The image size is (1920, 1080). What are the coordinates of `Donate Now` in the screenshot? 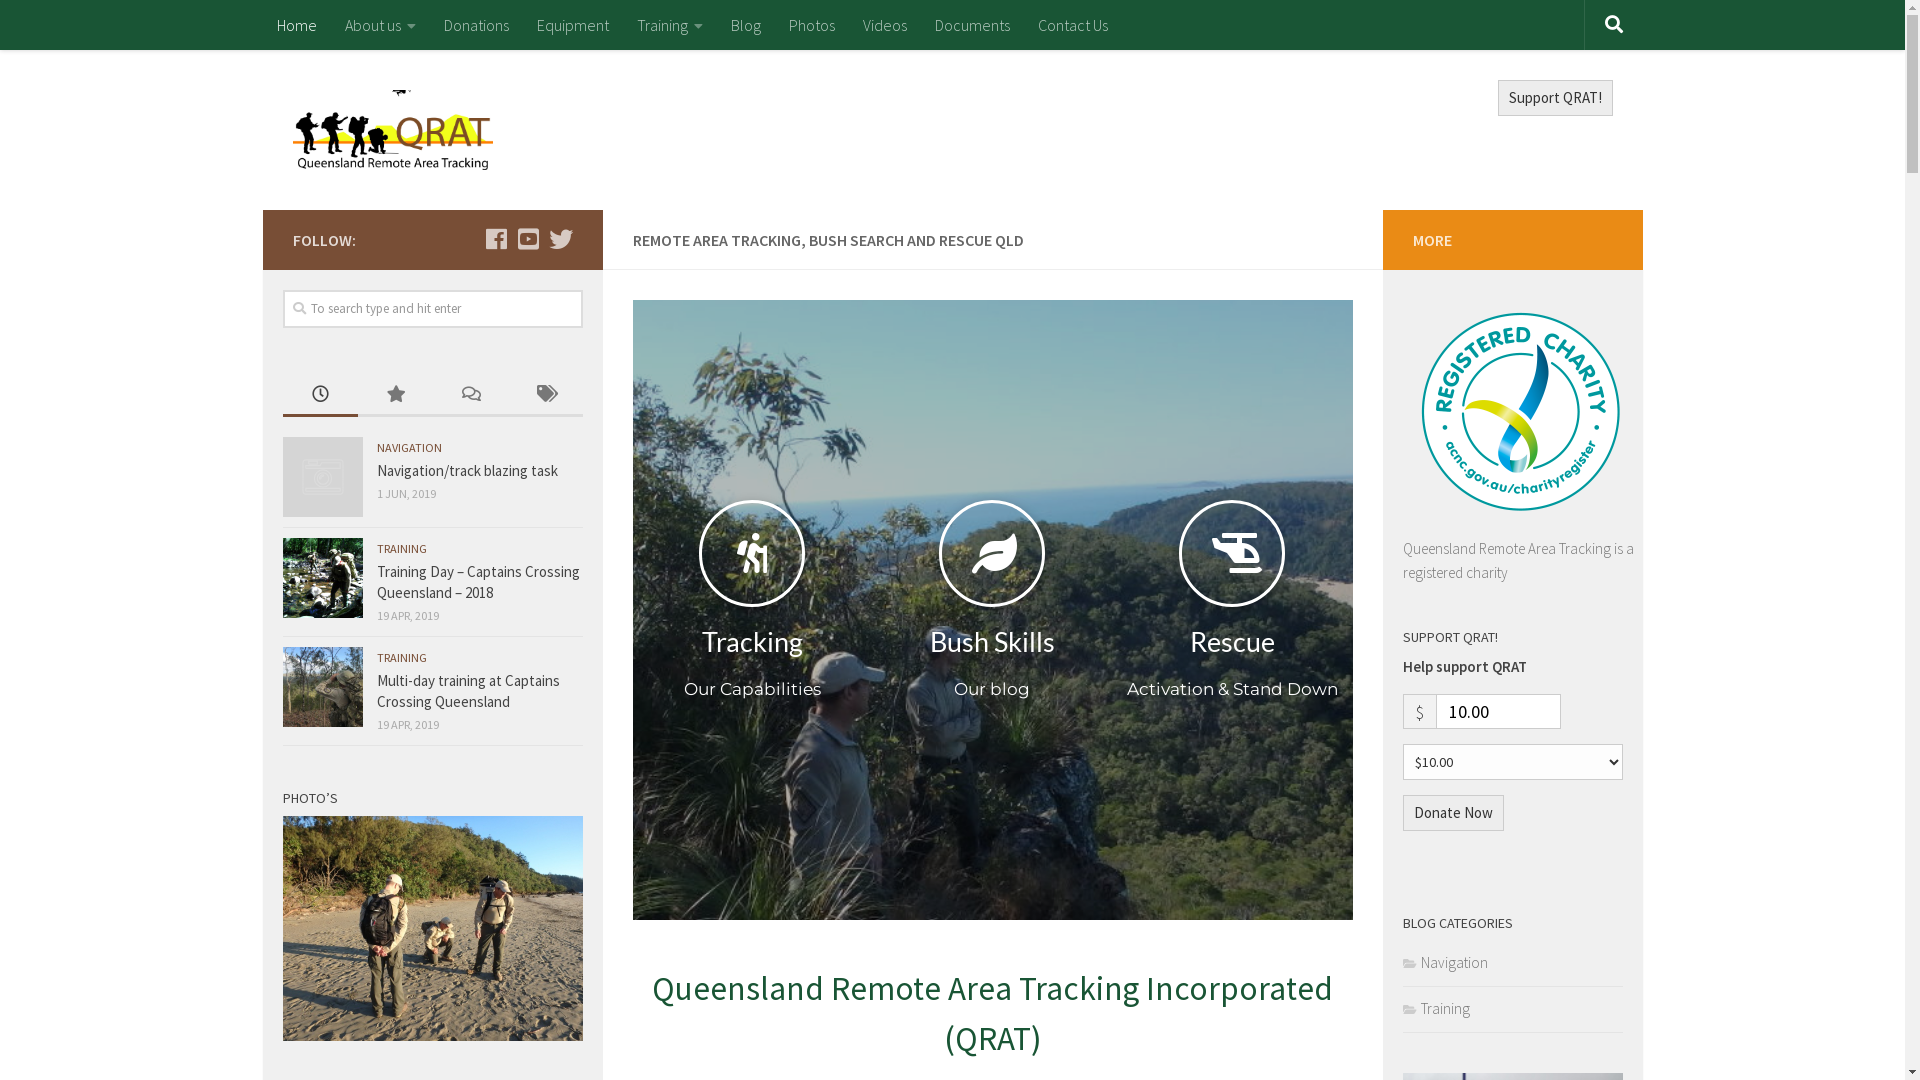 It's located at (1452, 813).